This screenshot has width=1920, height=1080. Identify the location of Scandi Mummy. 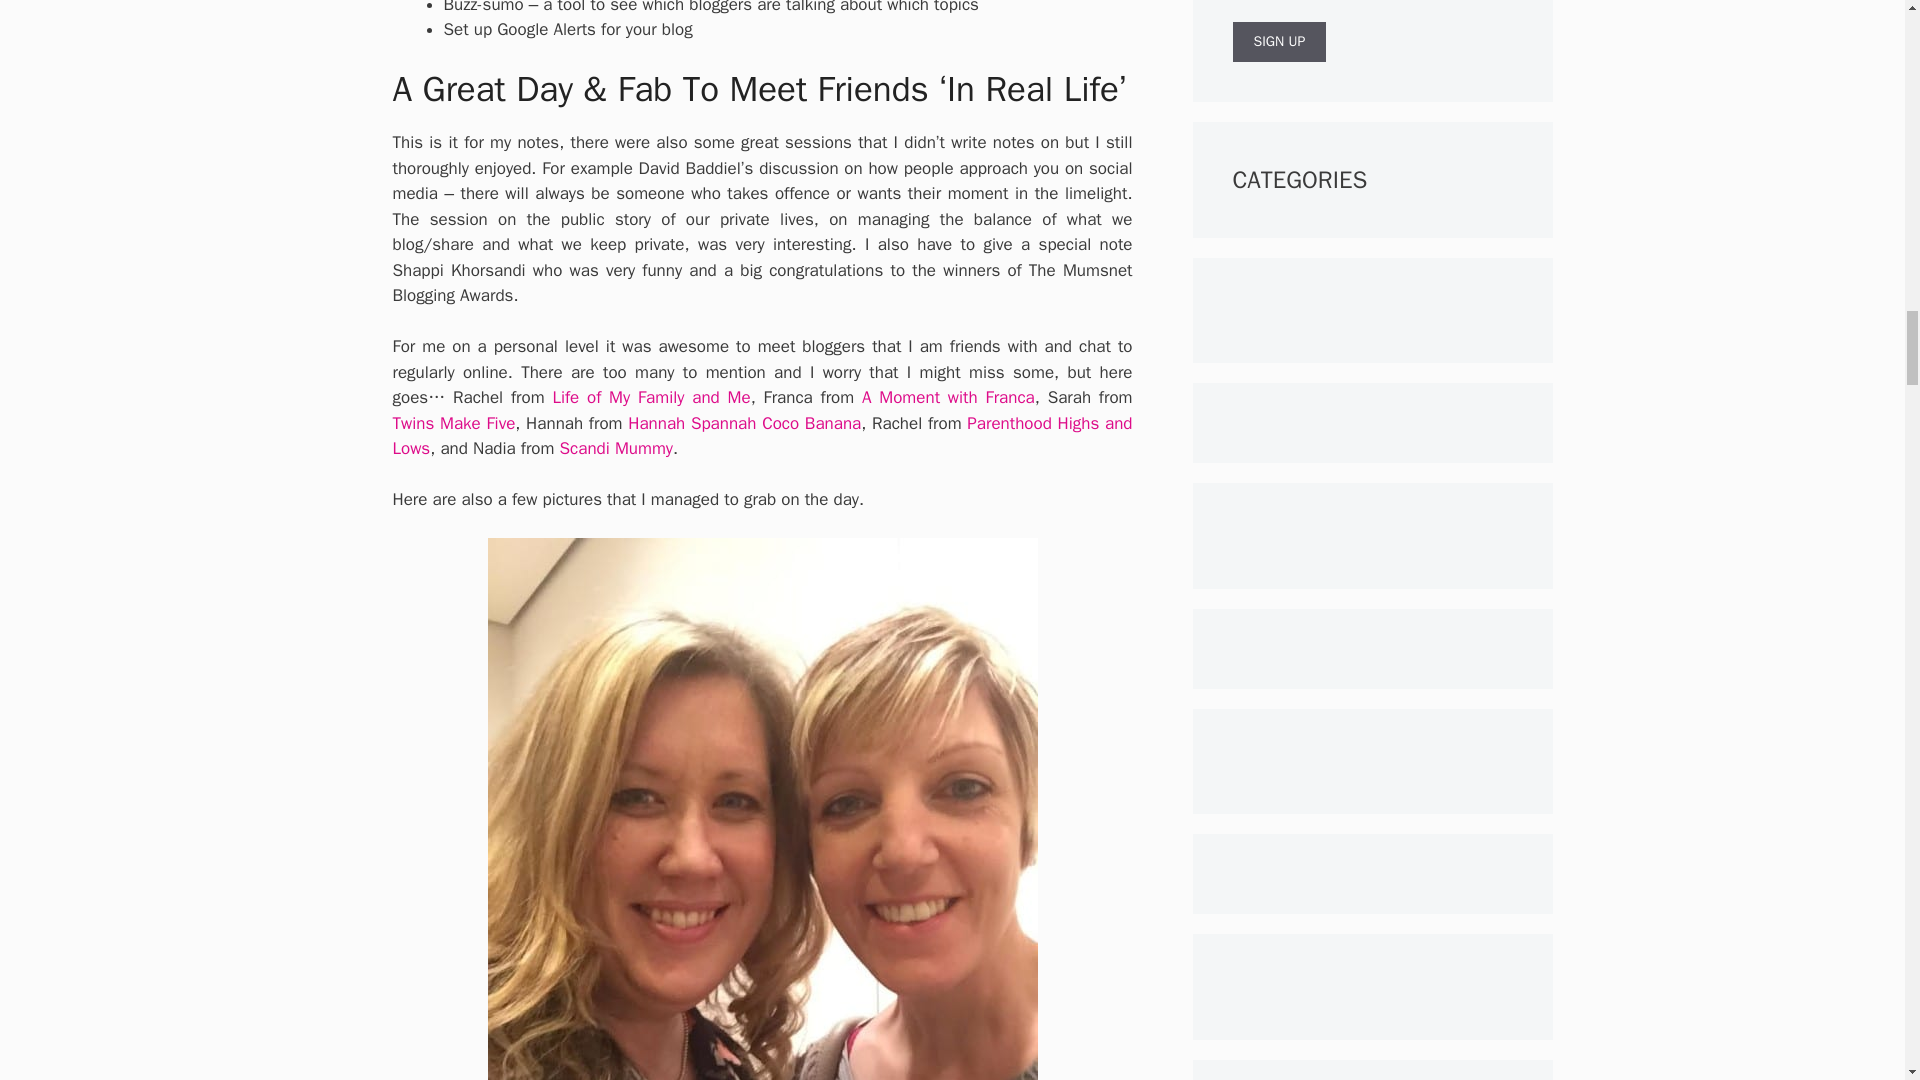
(616, 448).